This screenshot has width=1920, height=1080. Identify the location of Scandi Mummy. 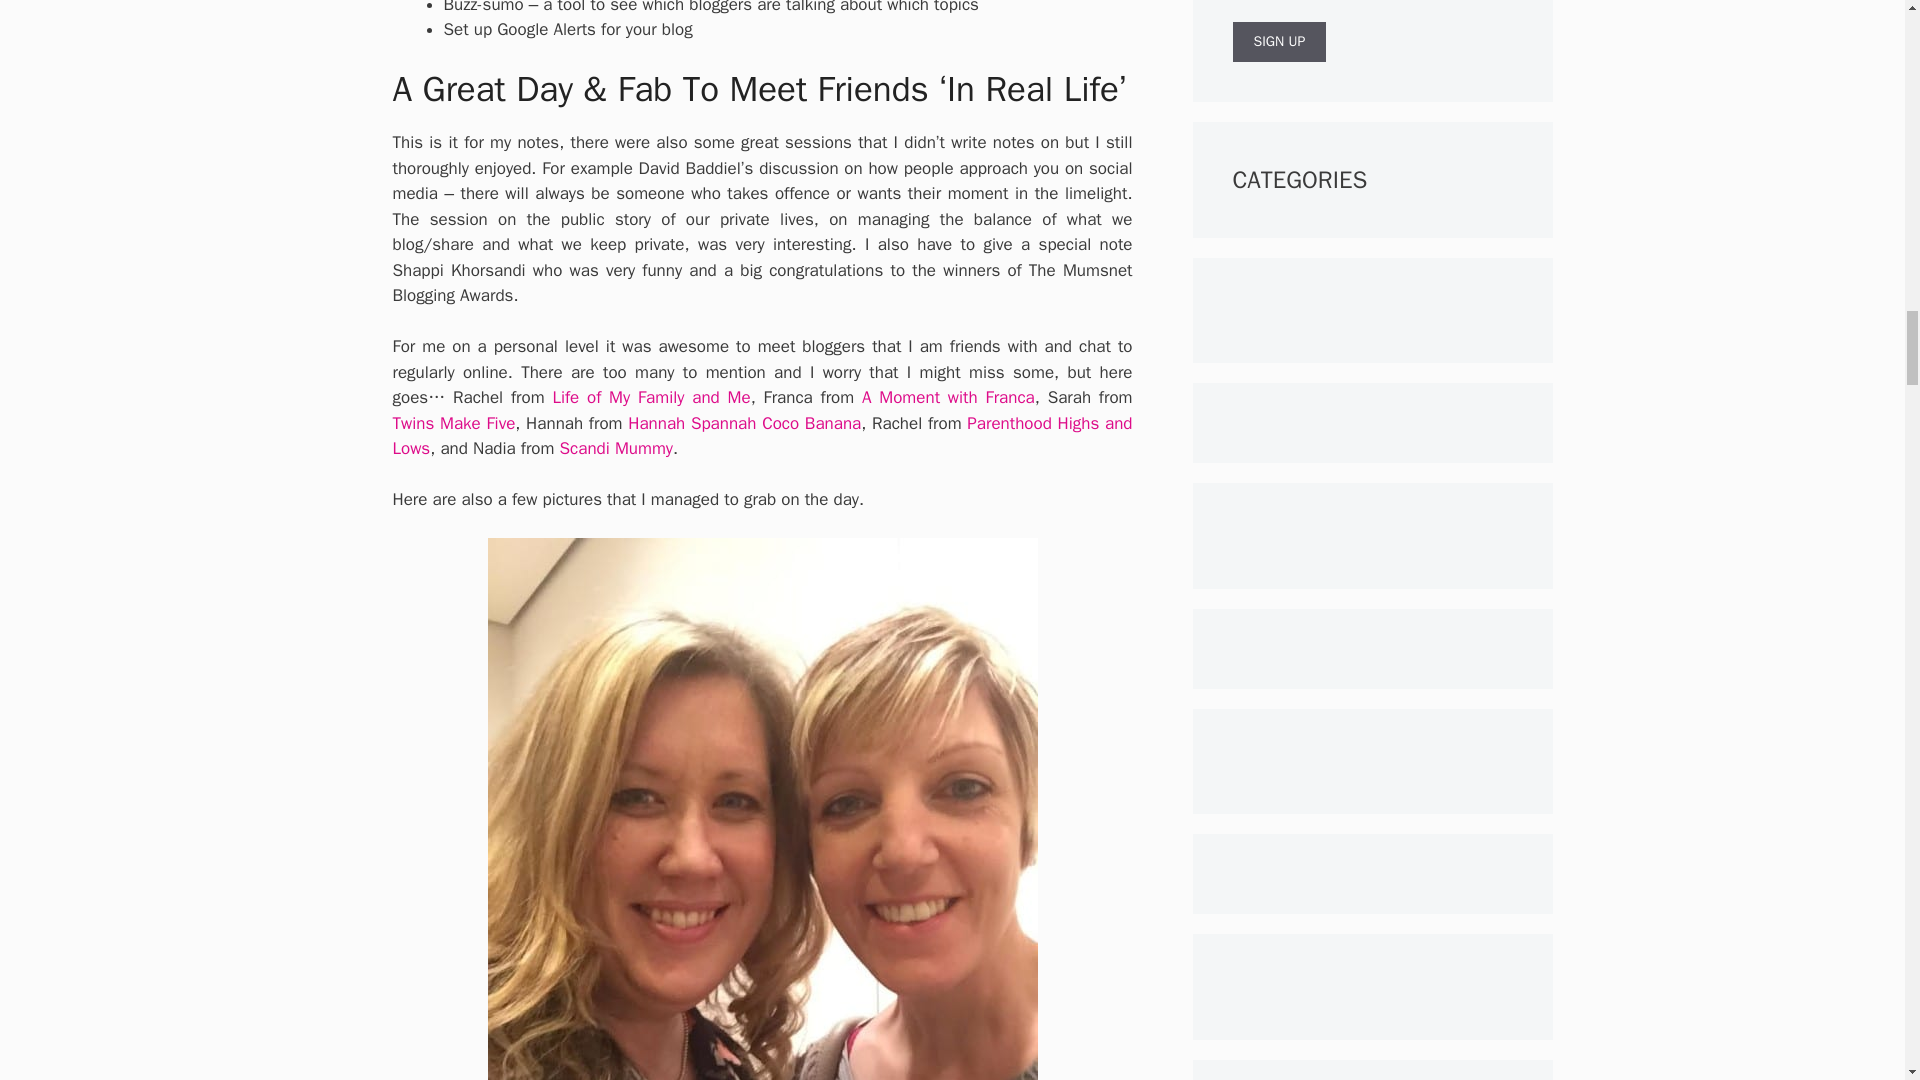
(616, 448).